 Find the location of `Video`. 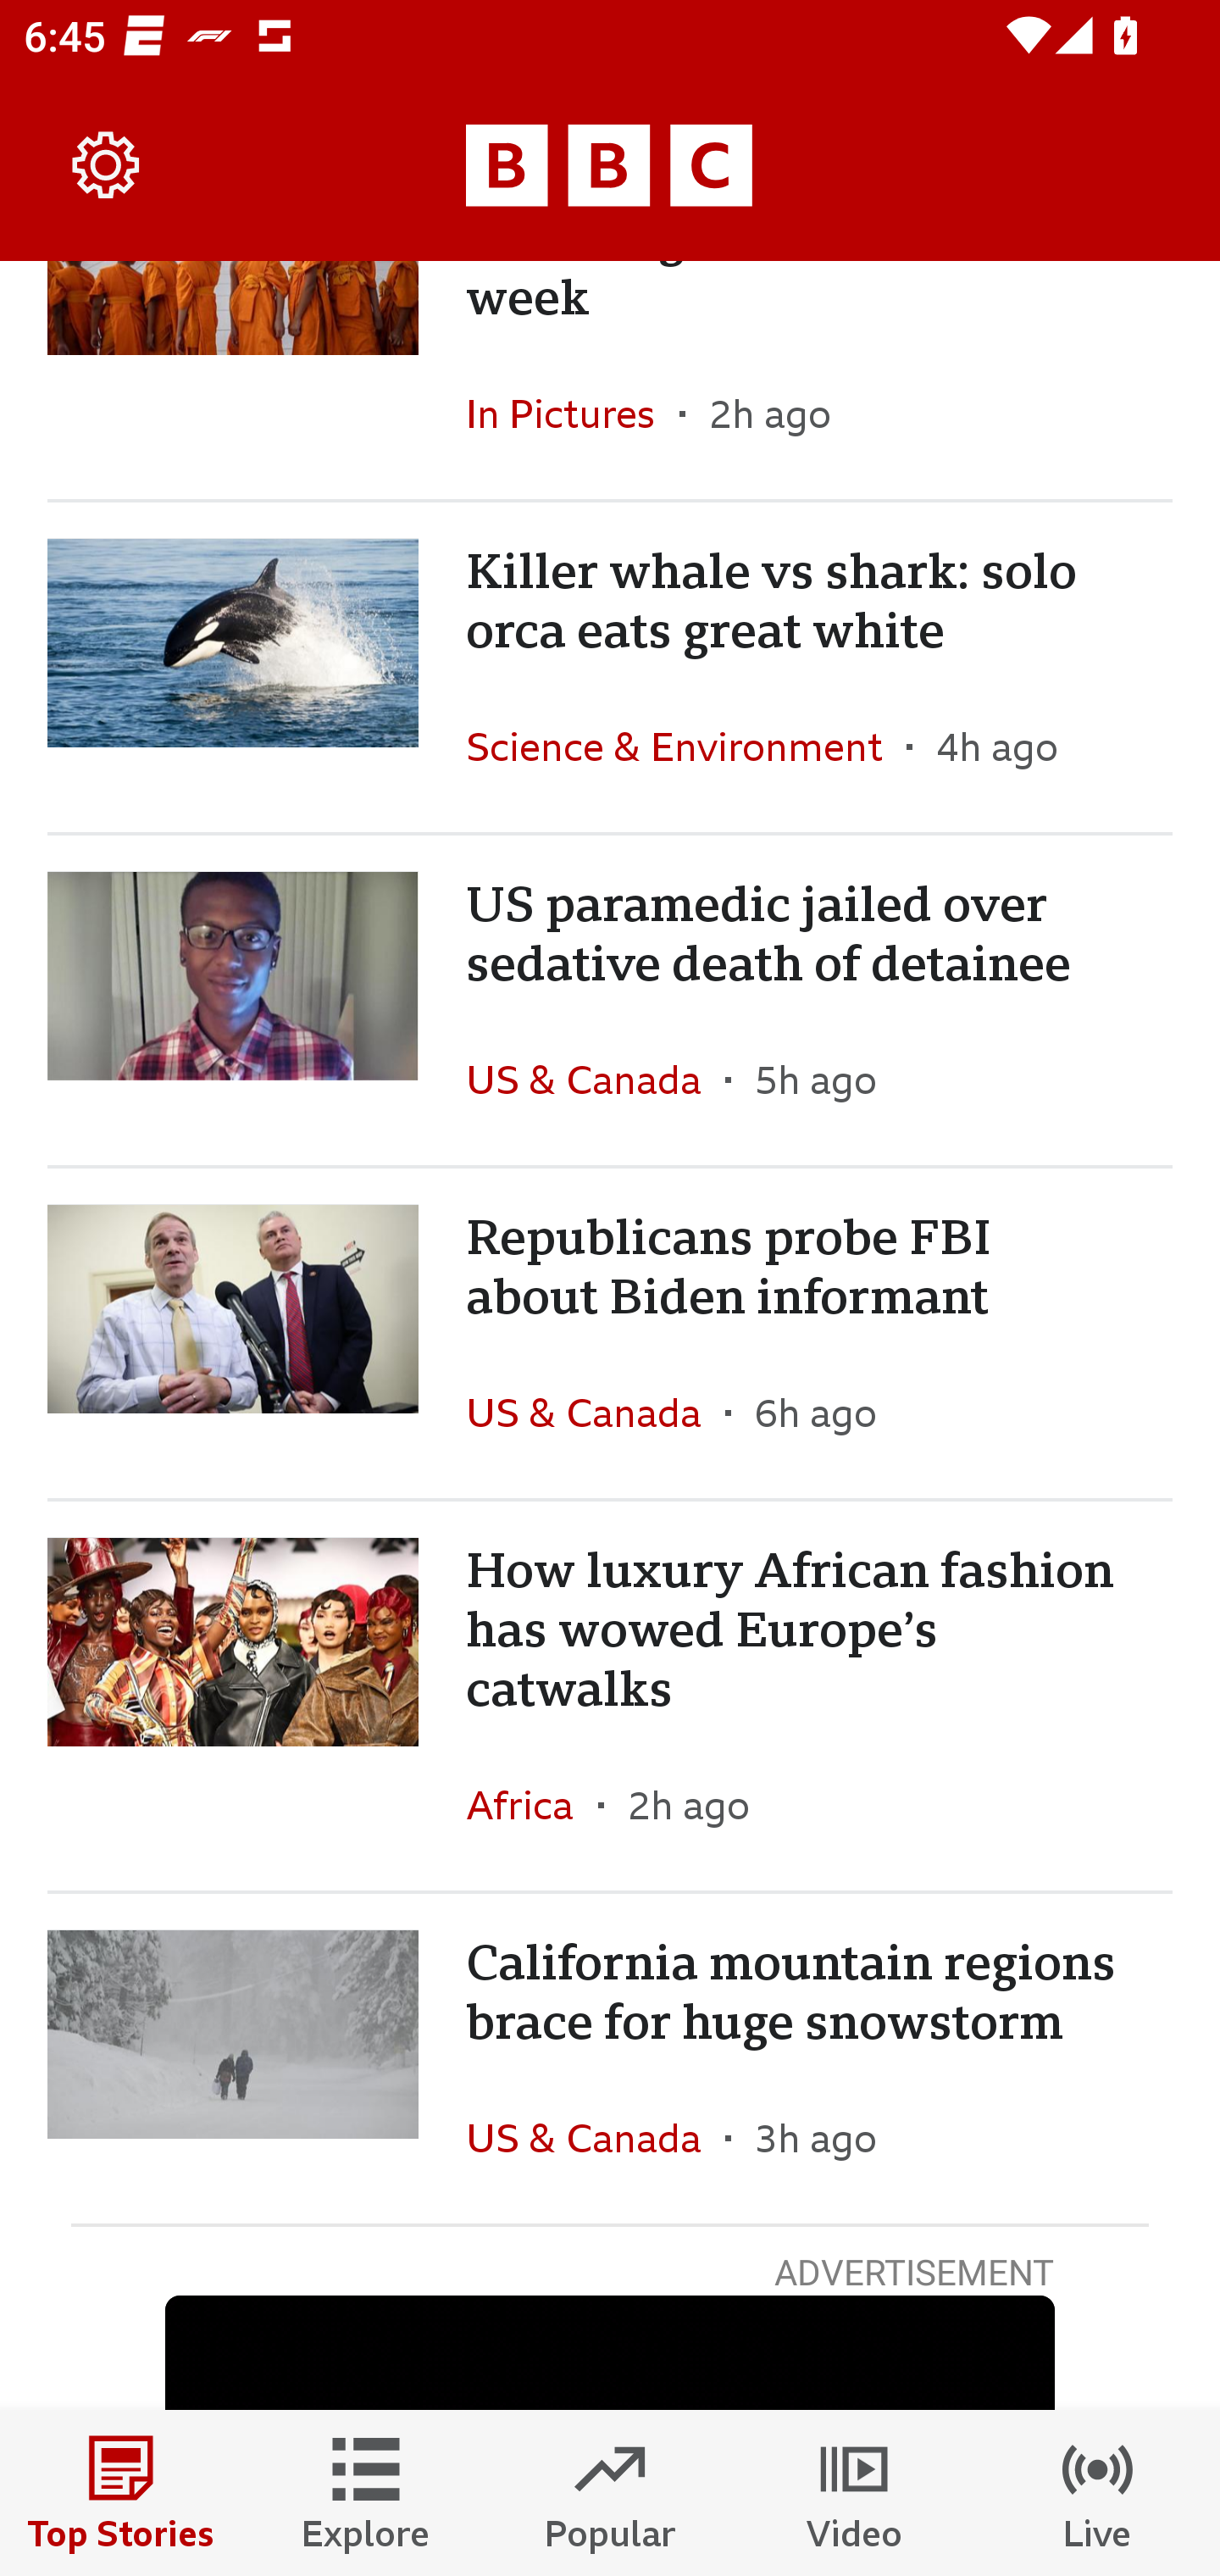

Video is located at coordinates (854, 2493).